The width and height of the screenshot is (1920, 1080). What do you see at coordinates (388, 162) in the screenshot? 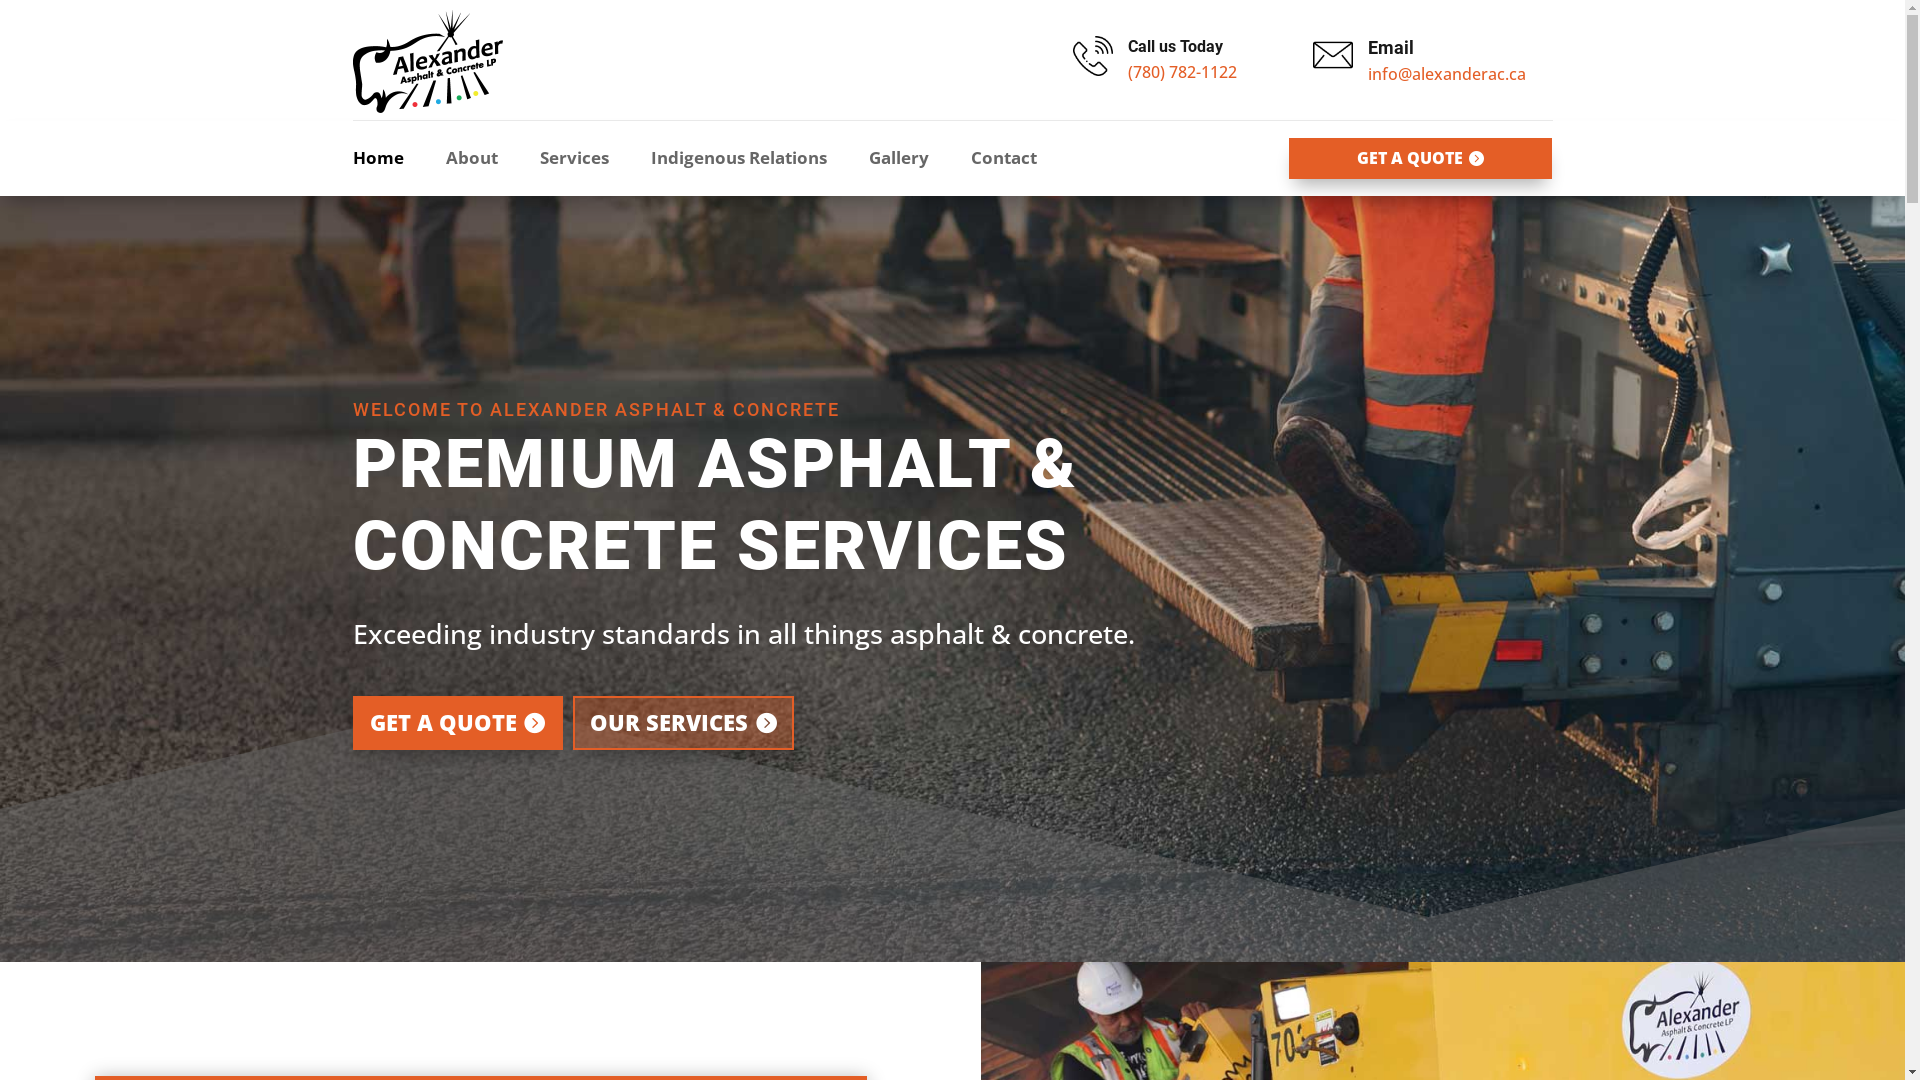
I see `Home` at bounding box center [388, 162].